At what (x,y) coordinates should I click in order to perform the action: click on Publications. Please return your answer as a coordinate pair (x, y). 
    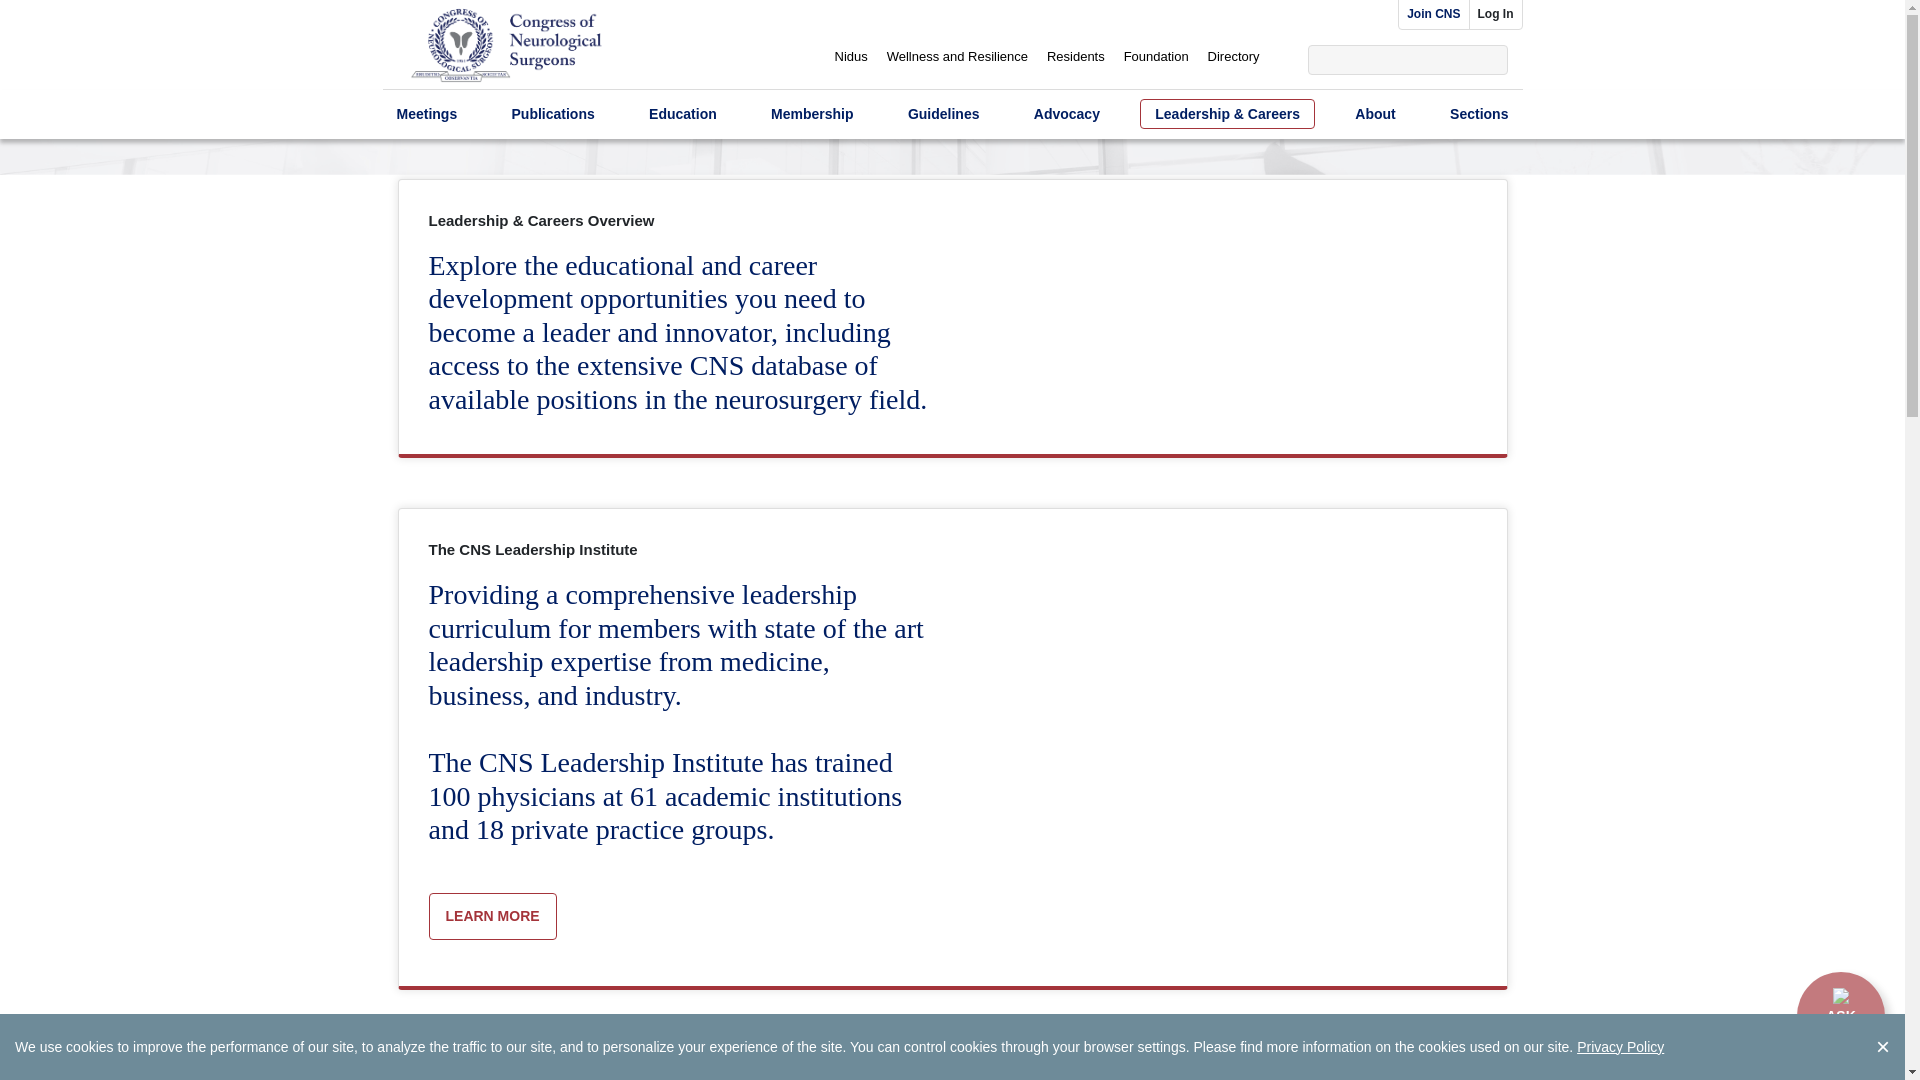
    Looking at the image, I should click on (552, 114).